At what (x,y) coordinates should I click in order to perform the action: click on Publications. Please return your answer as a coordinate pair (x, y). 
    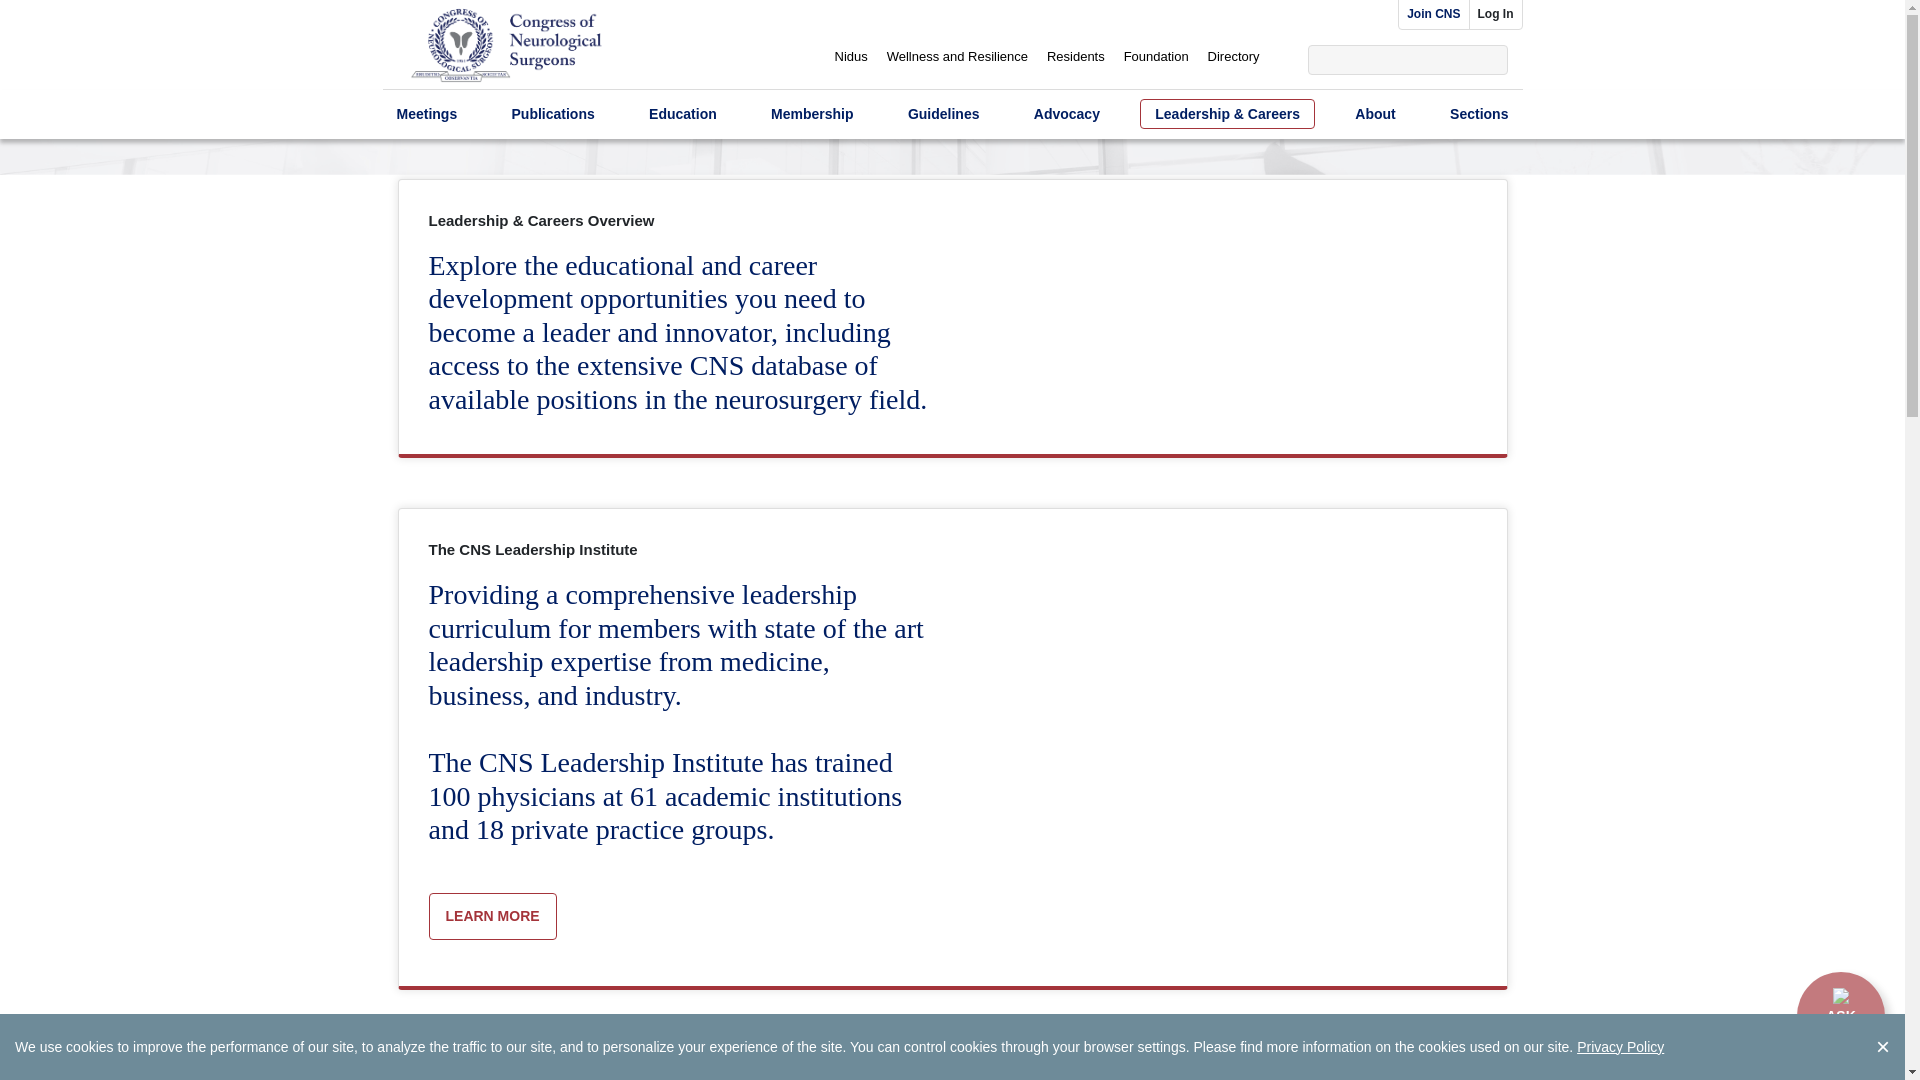
    Looking at the image, I should click on (552, 114).